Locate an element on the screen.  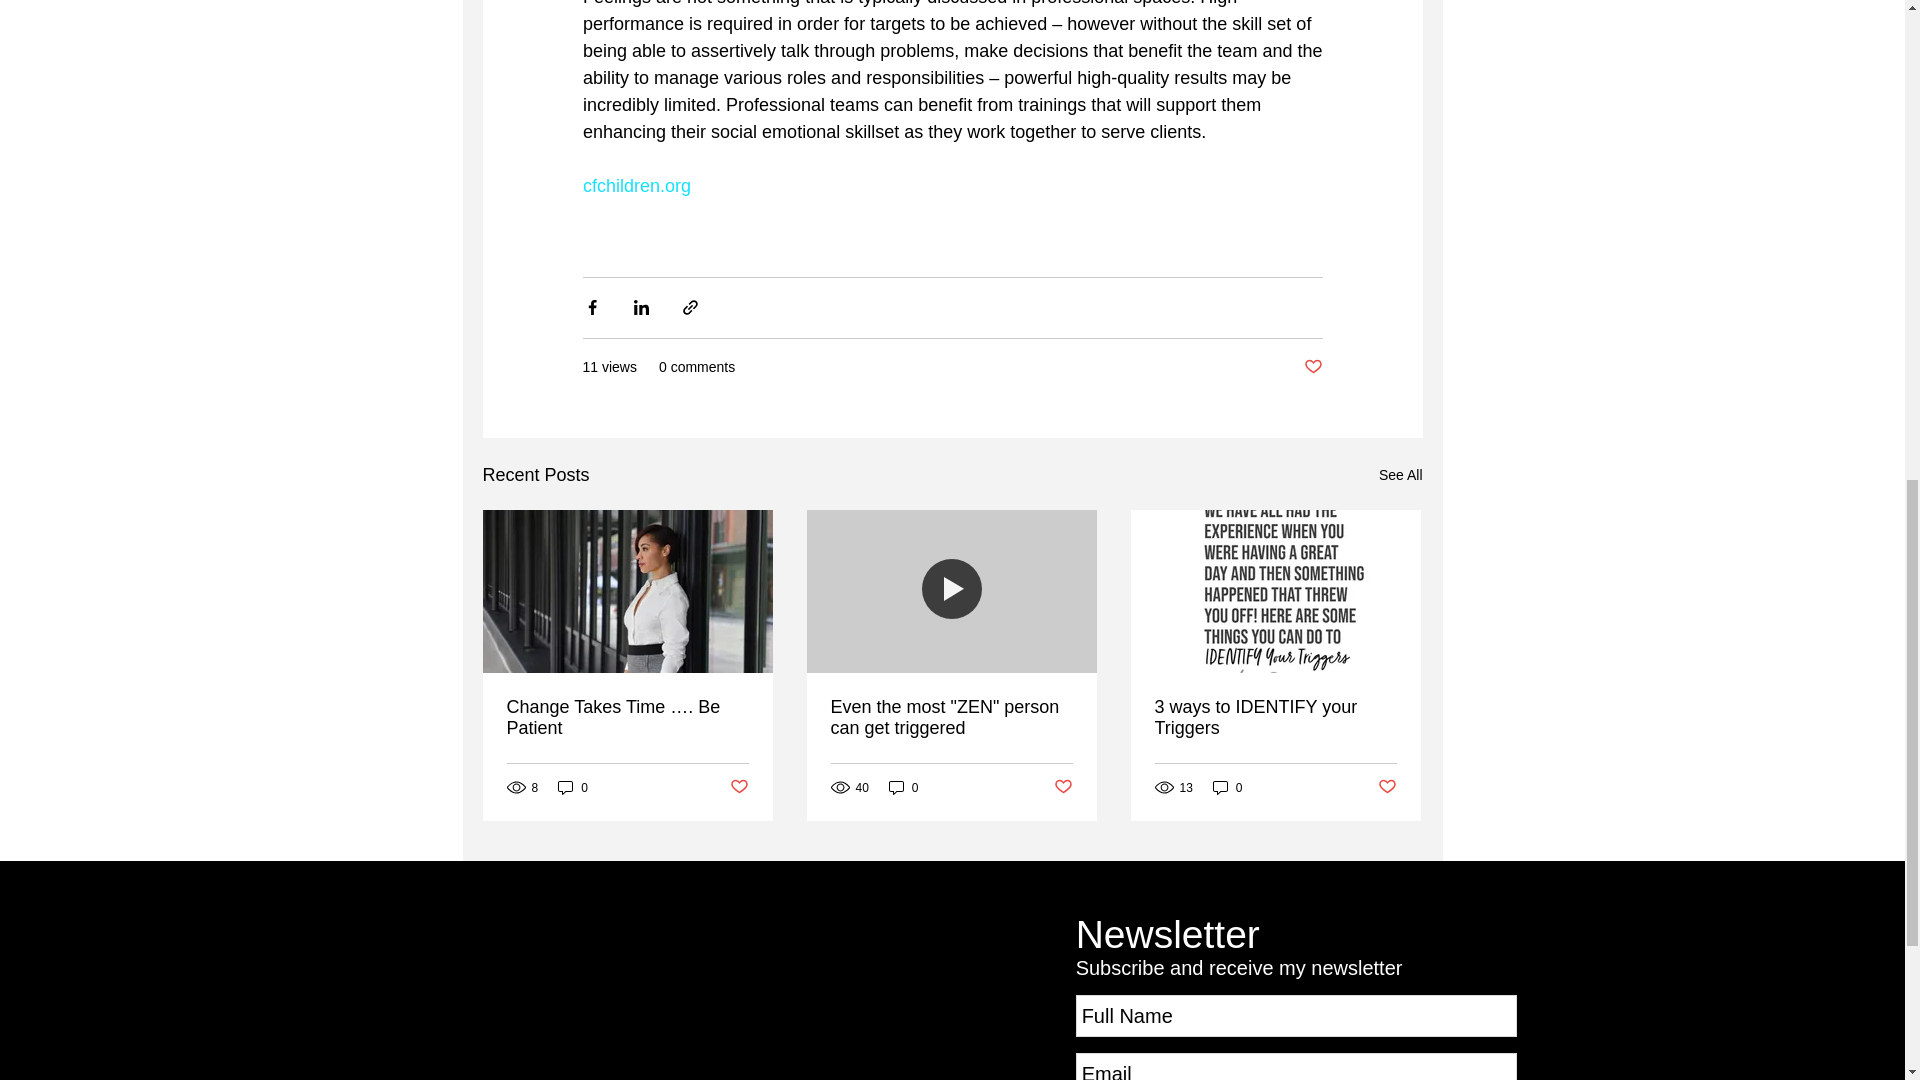
0 is located at coordinates (904, 787).